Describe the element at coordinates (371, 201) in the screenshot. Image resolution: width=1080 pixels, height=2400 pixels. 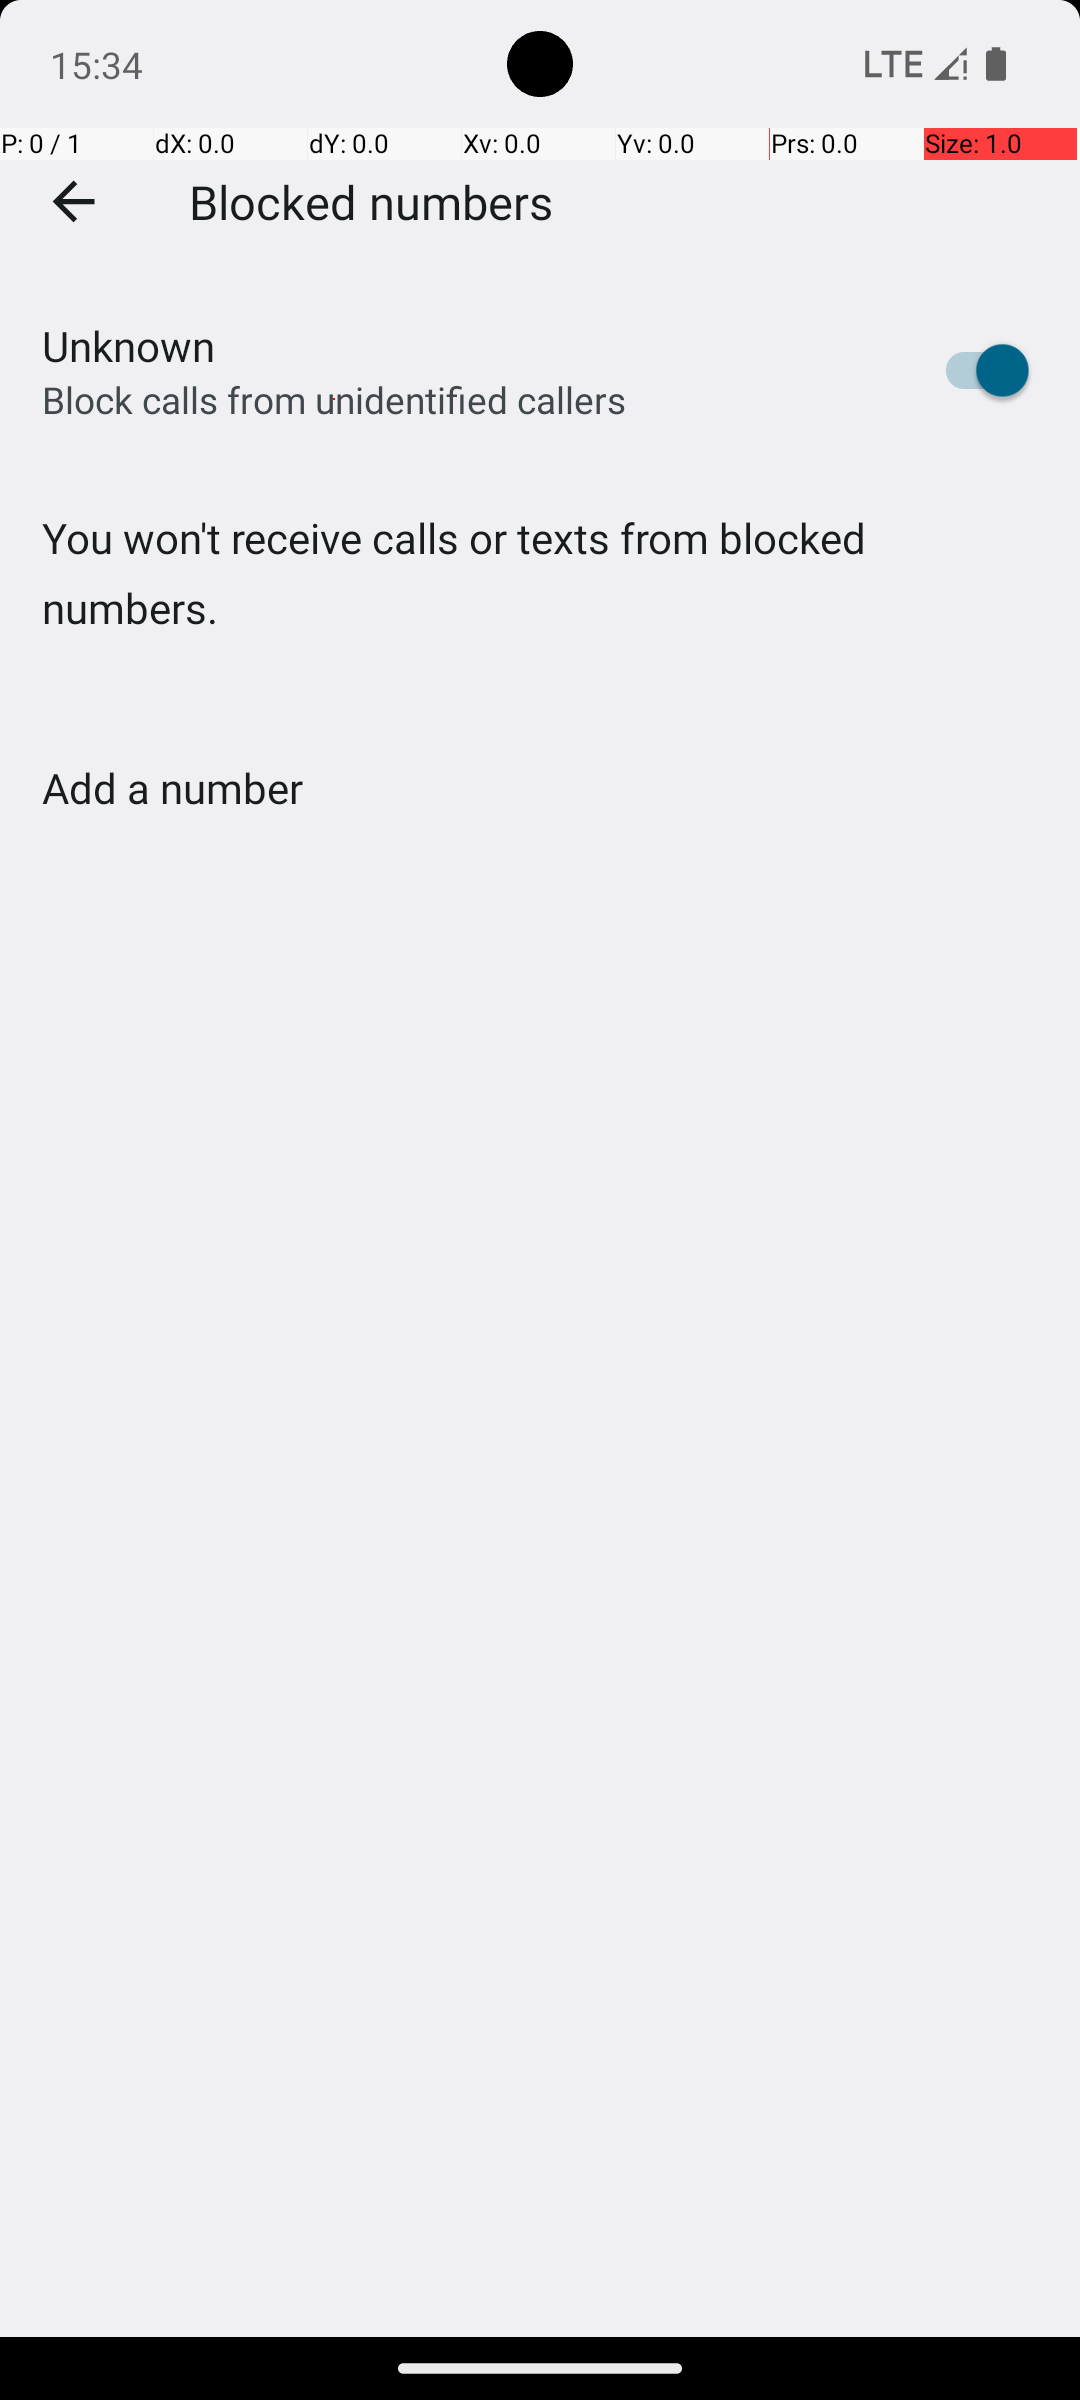
I see `Blocked numbers` at that location.